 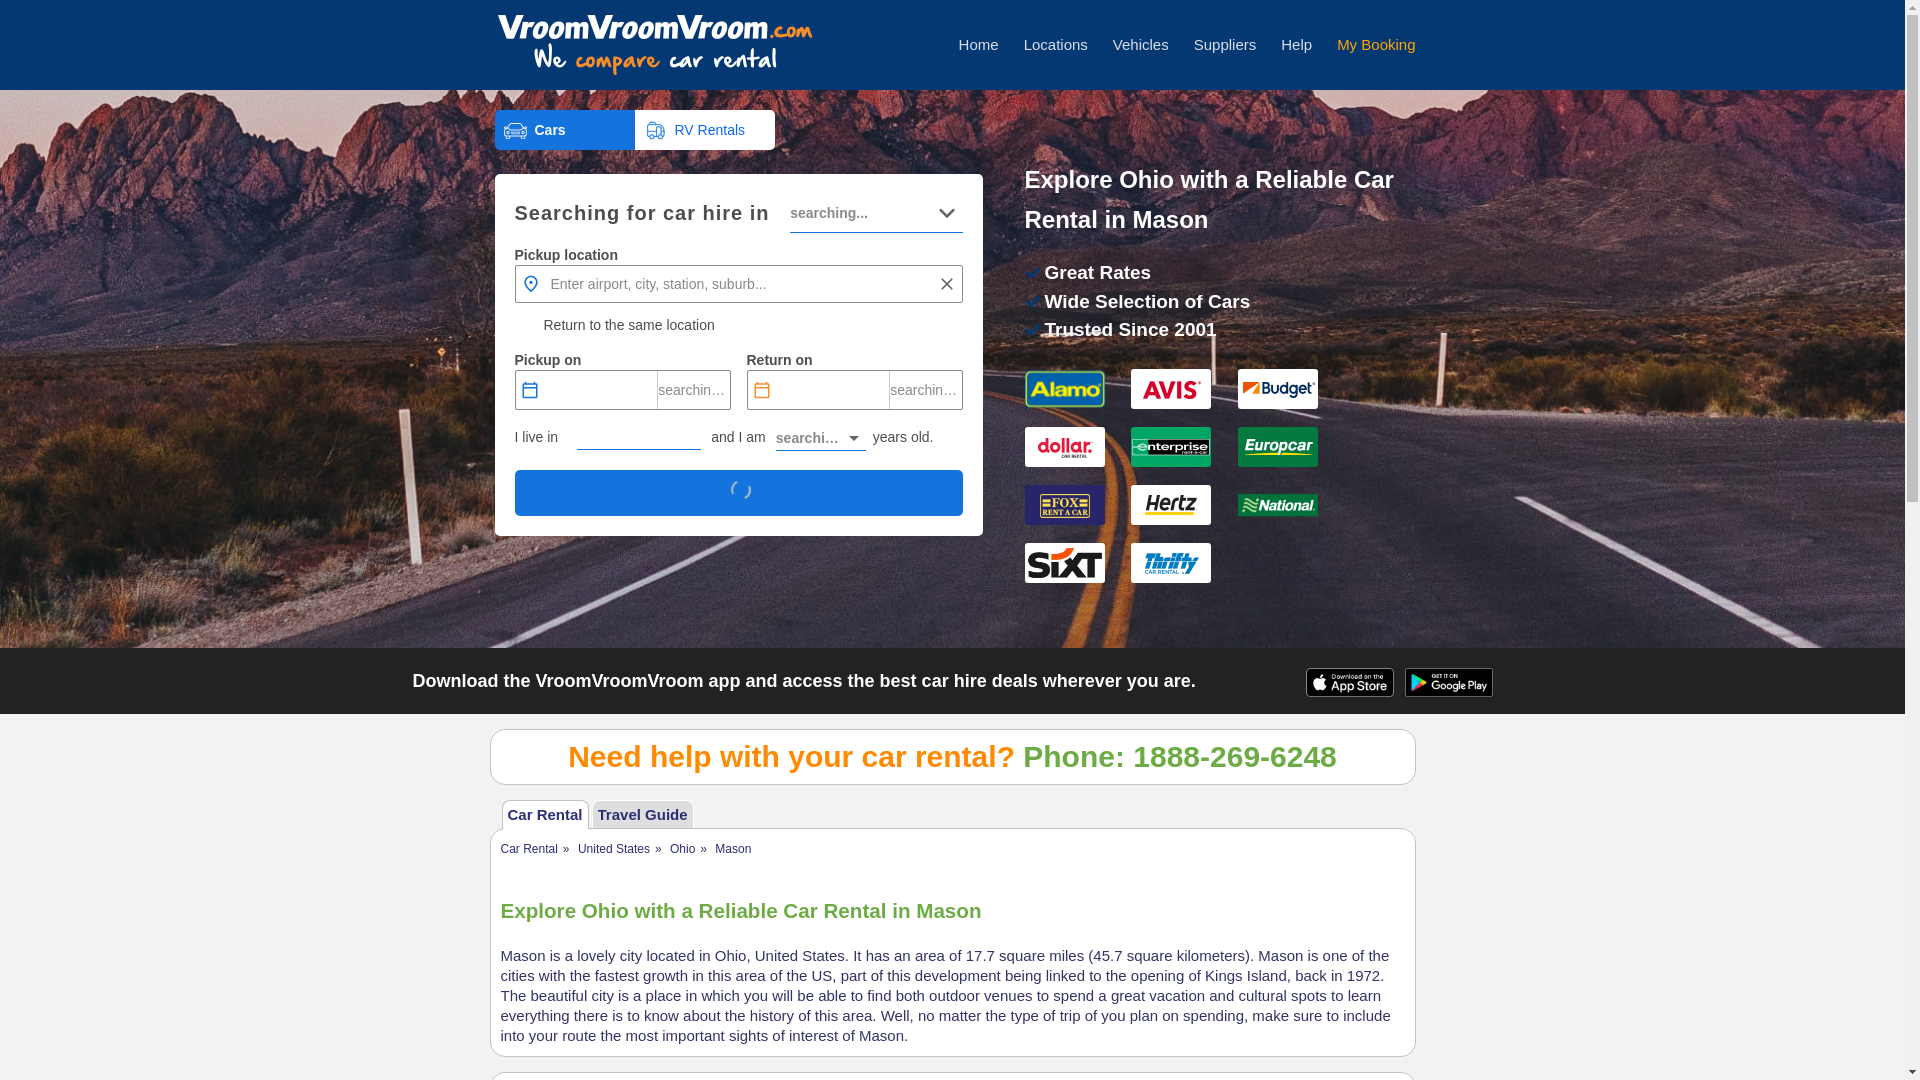 I want to click on Locations, so click(x=1056, y=44).